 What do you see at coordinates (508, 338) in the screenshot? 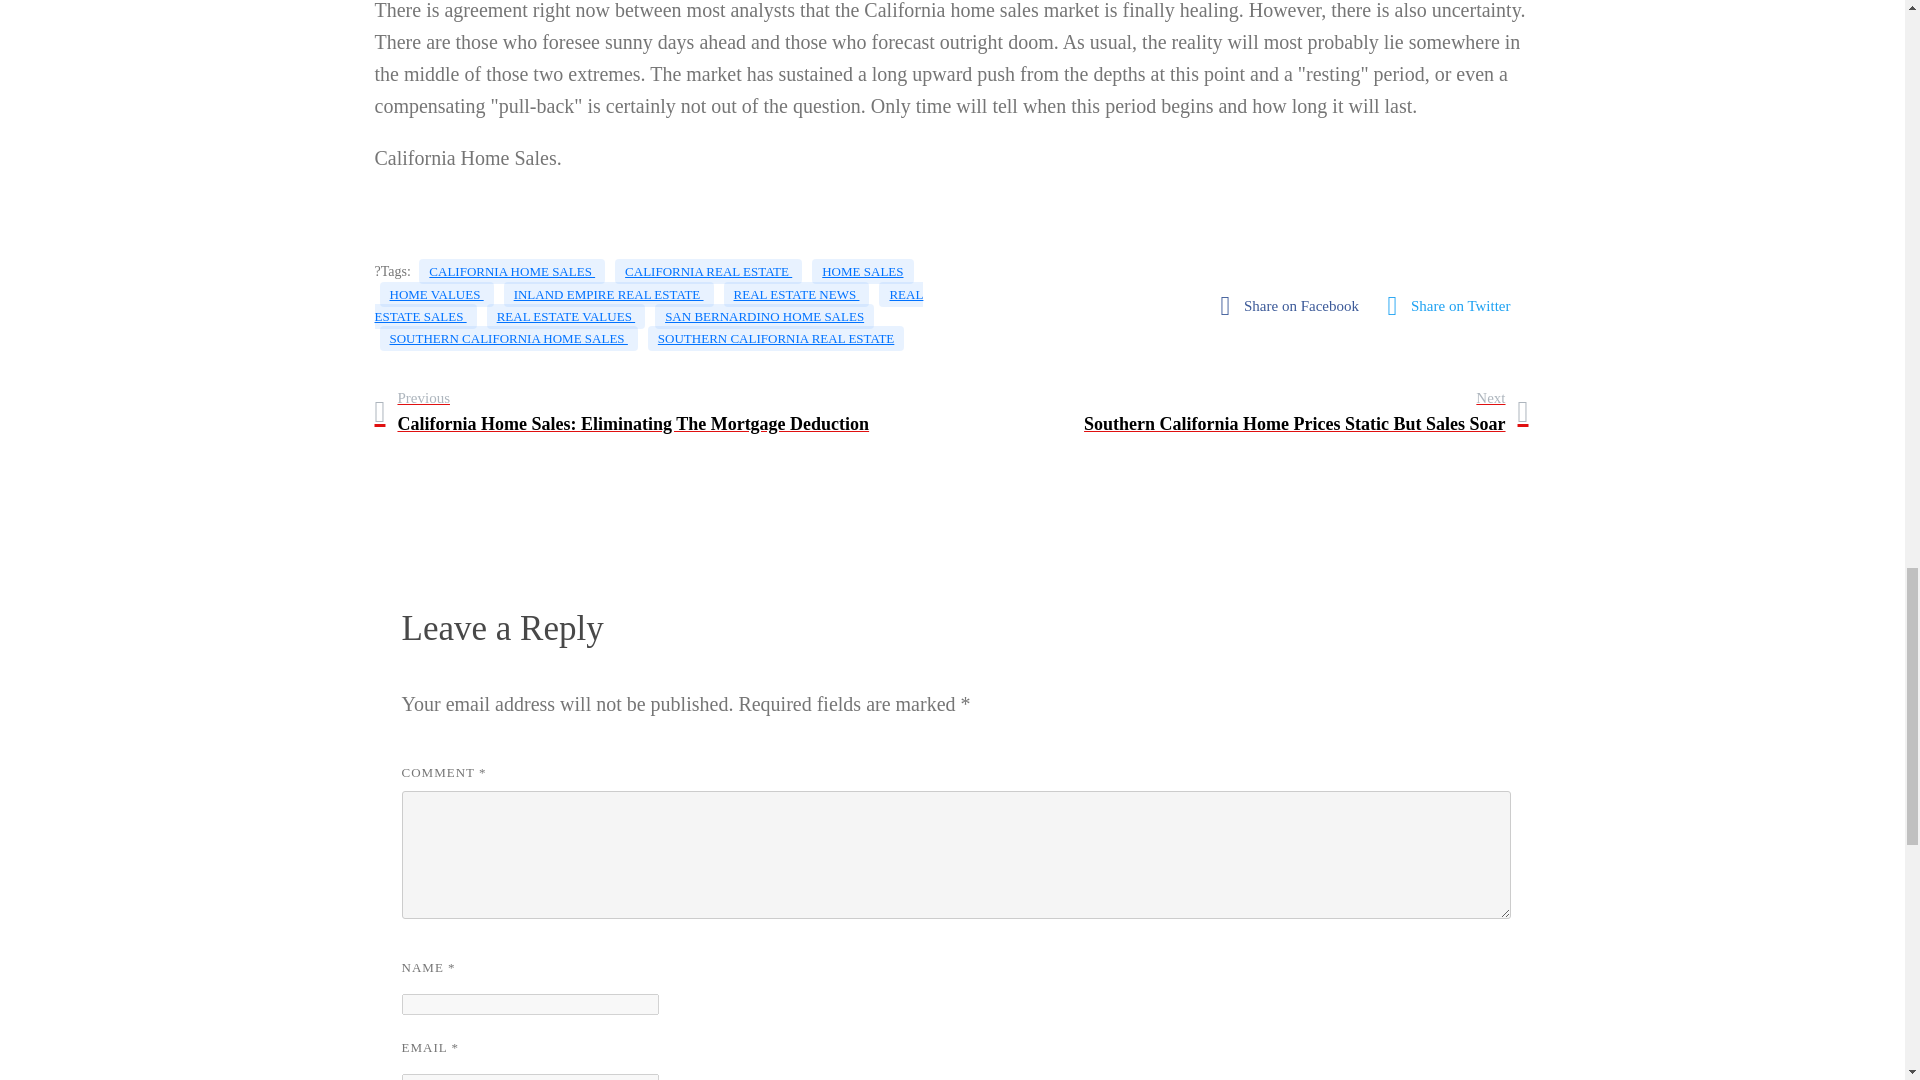
I see `INLAND EMPIRE REAL ESTATE` at bounding box center [508, 338].